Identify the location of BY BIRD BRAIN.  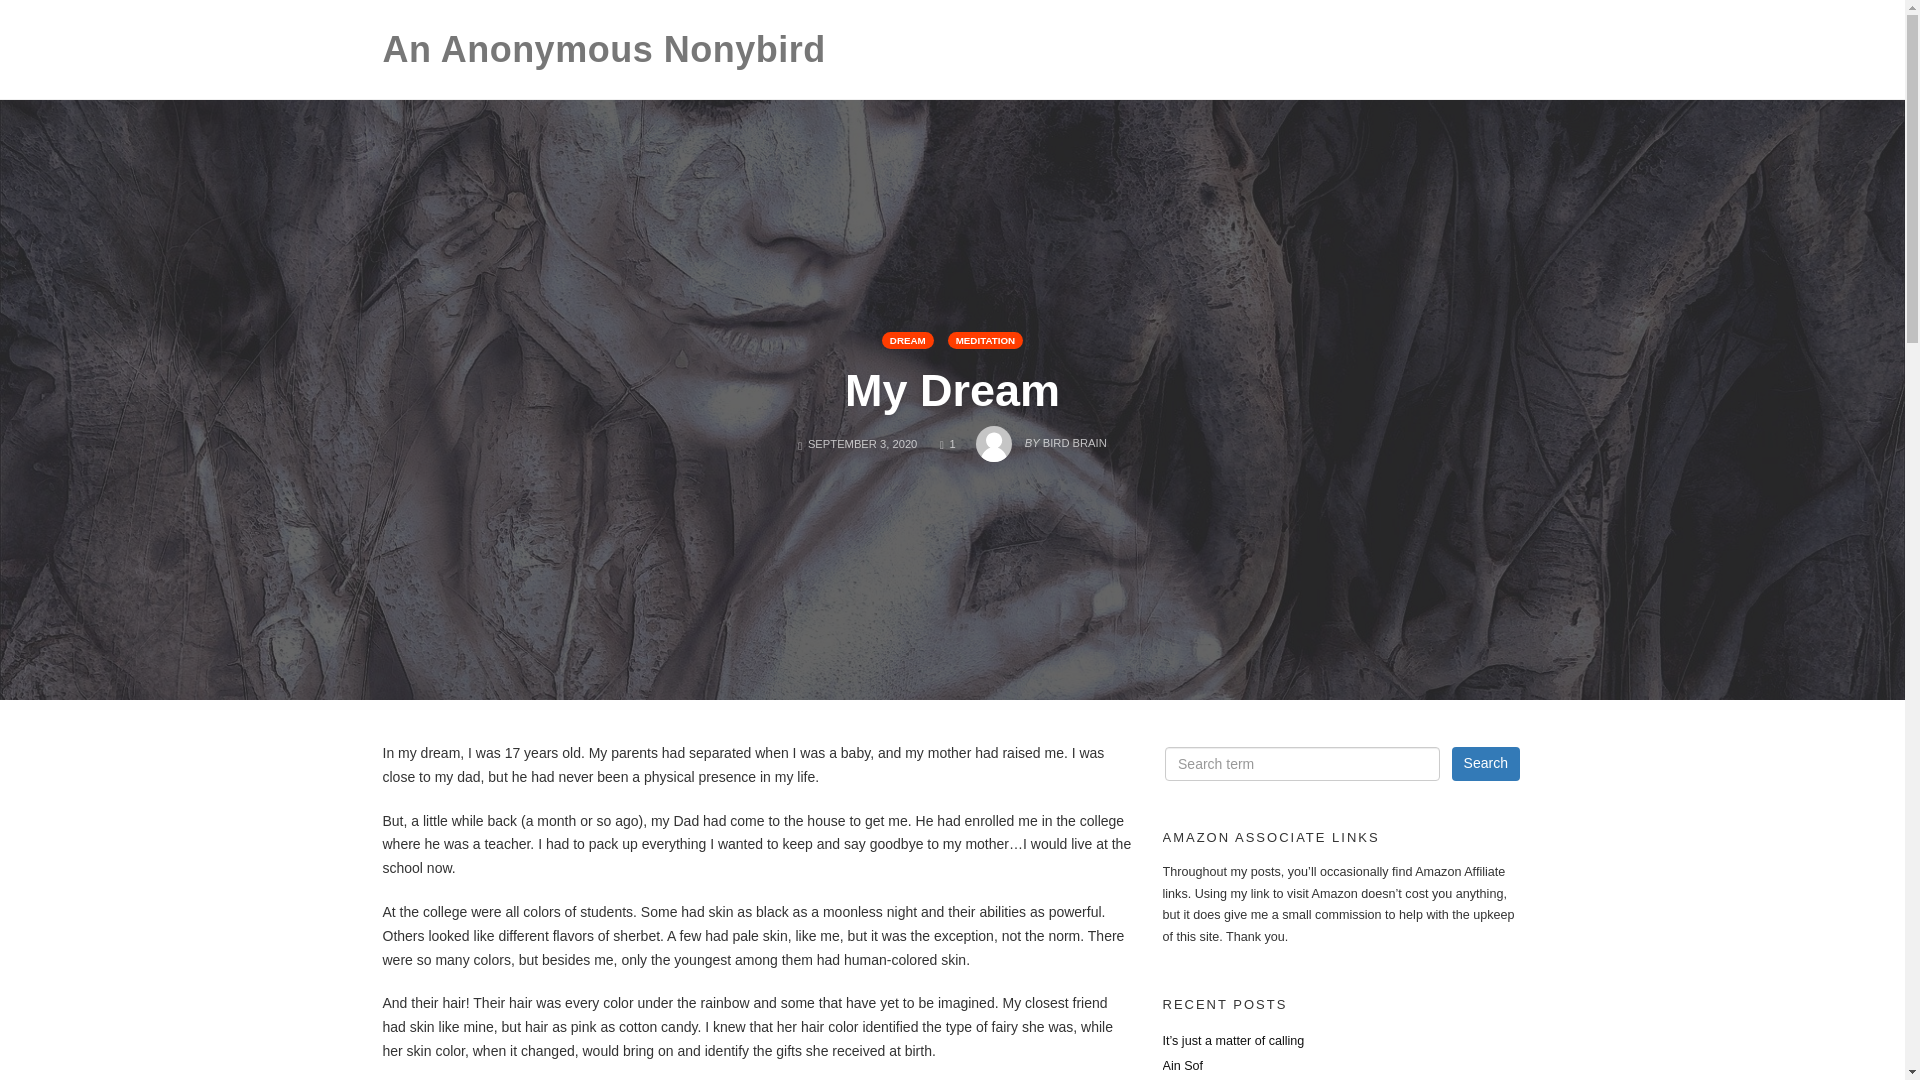
(948, 444).